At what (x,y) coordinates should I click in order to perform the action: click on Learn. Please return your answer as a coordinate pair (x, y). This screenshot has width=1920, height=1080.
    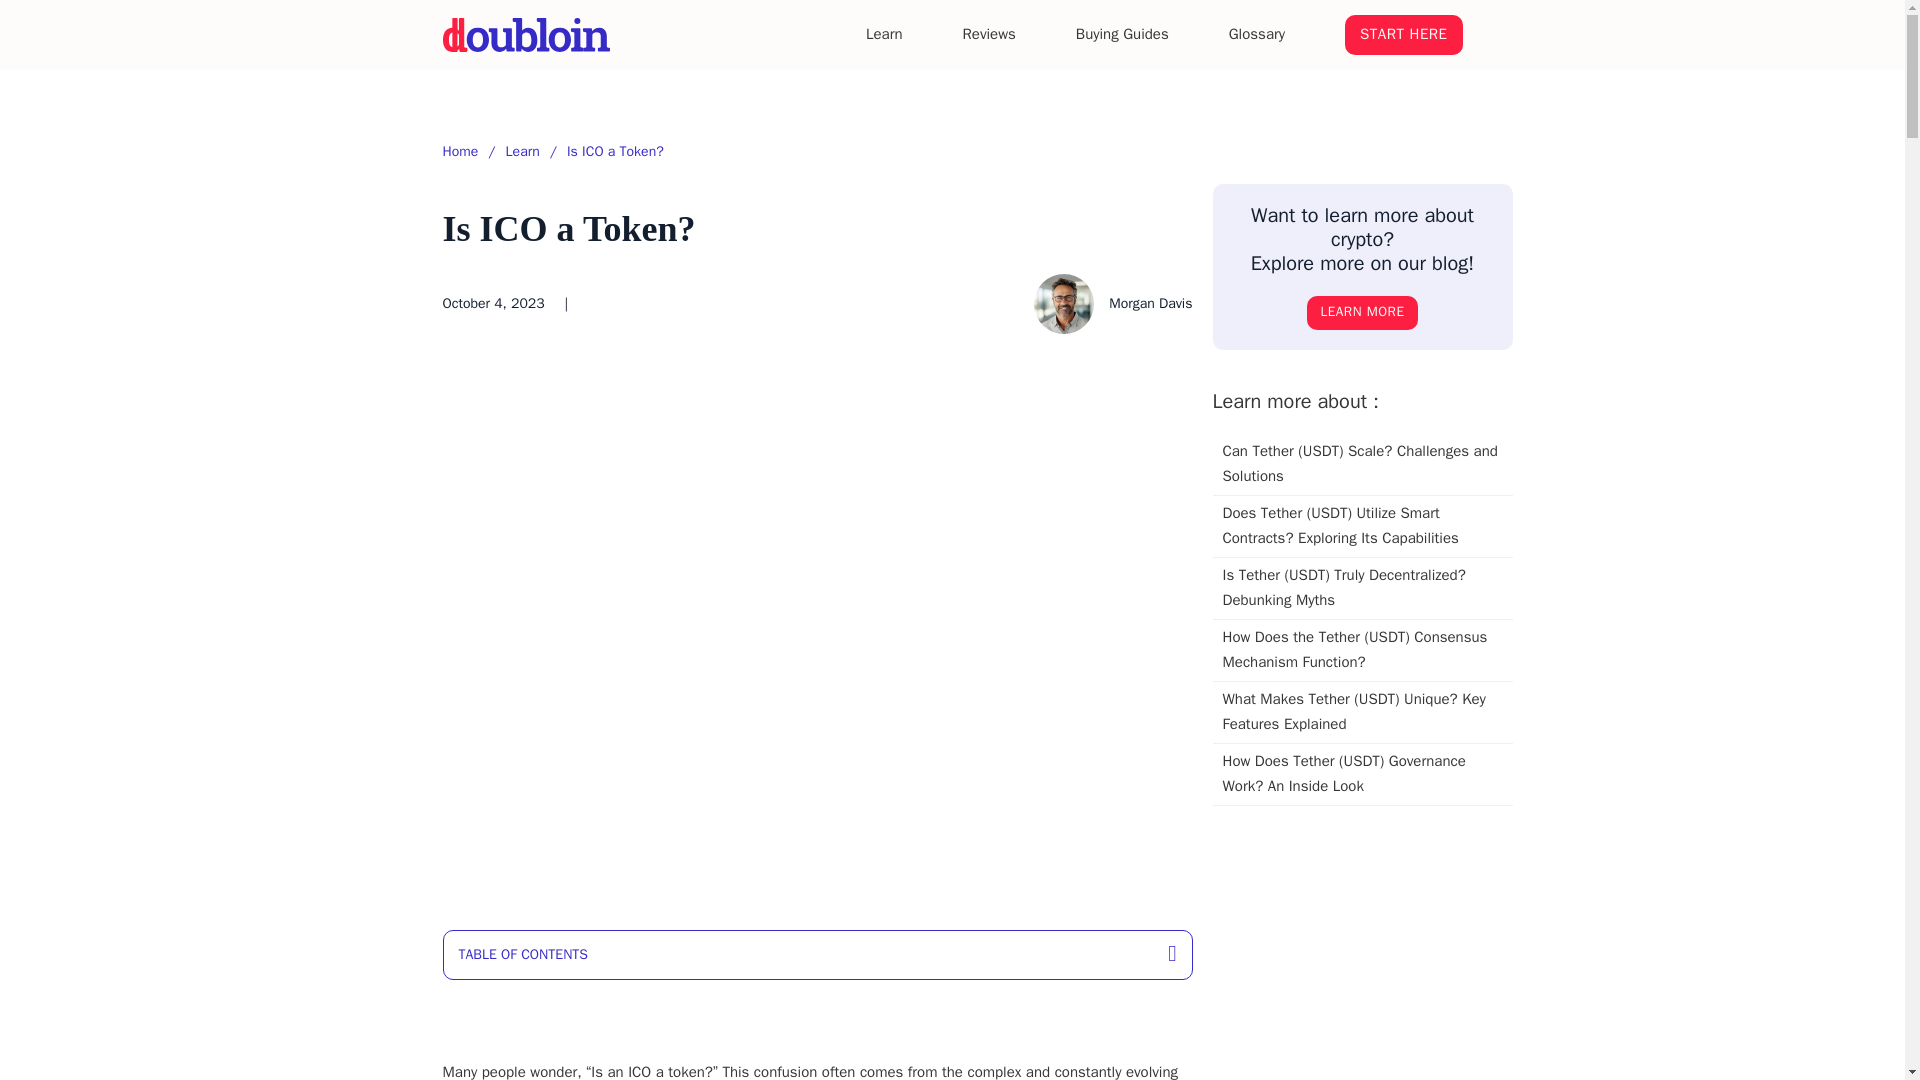
    Looking at the image, I should click on (522, 152).